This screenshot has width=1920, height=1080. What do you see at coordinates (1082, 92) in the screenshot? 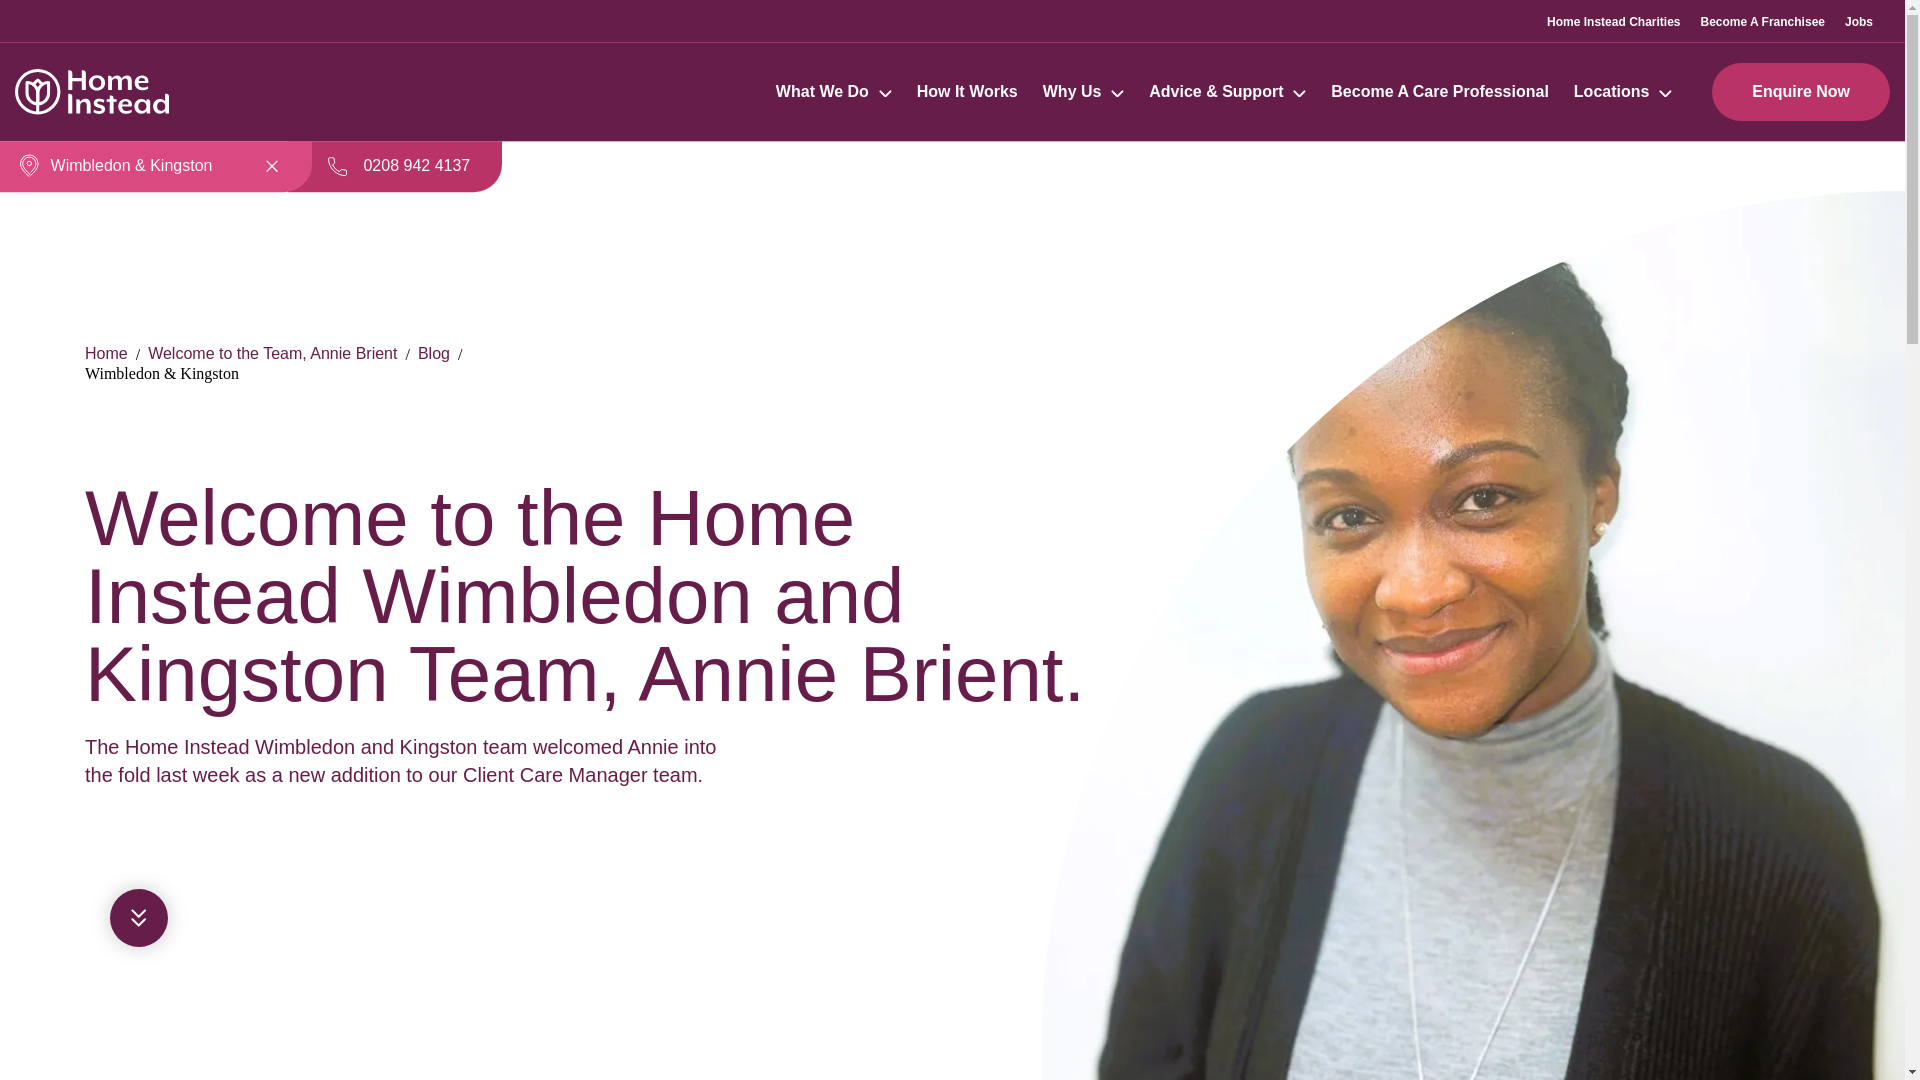
I see `Why Us` at bounding box center [1082, 92].